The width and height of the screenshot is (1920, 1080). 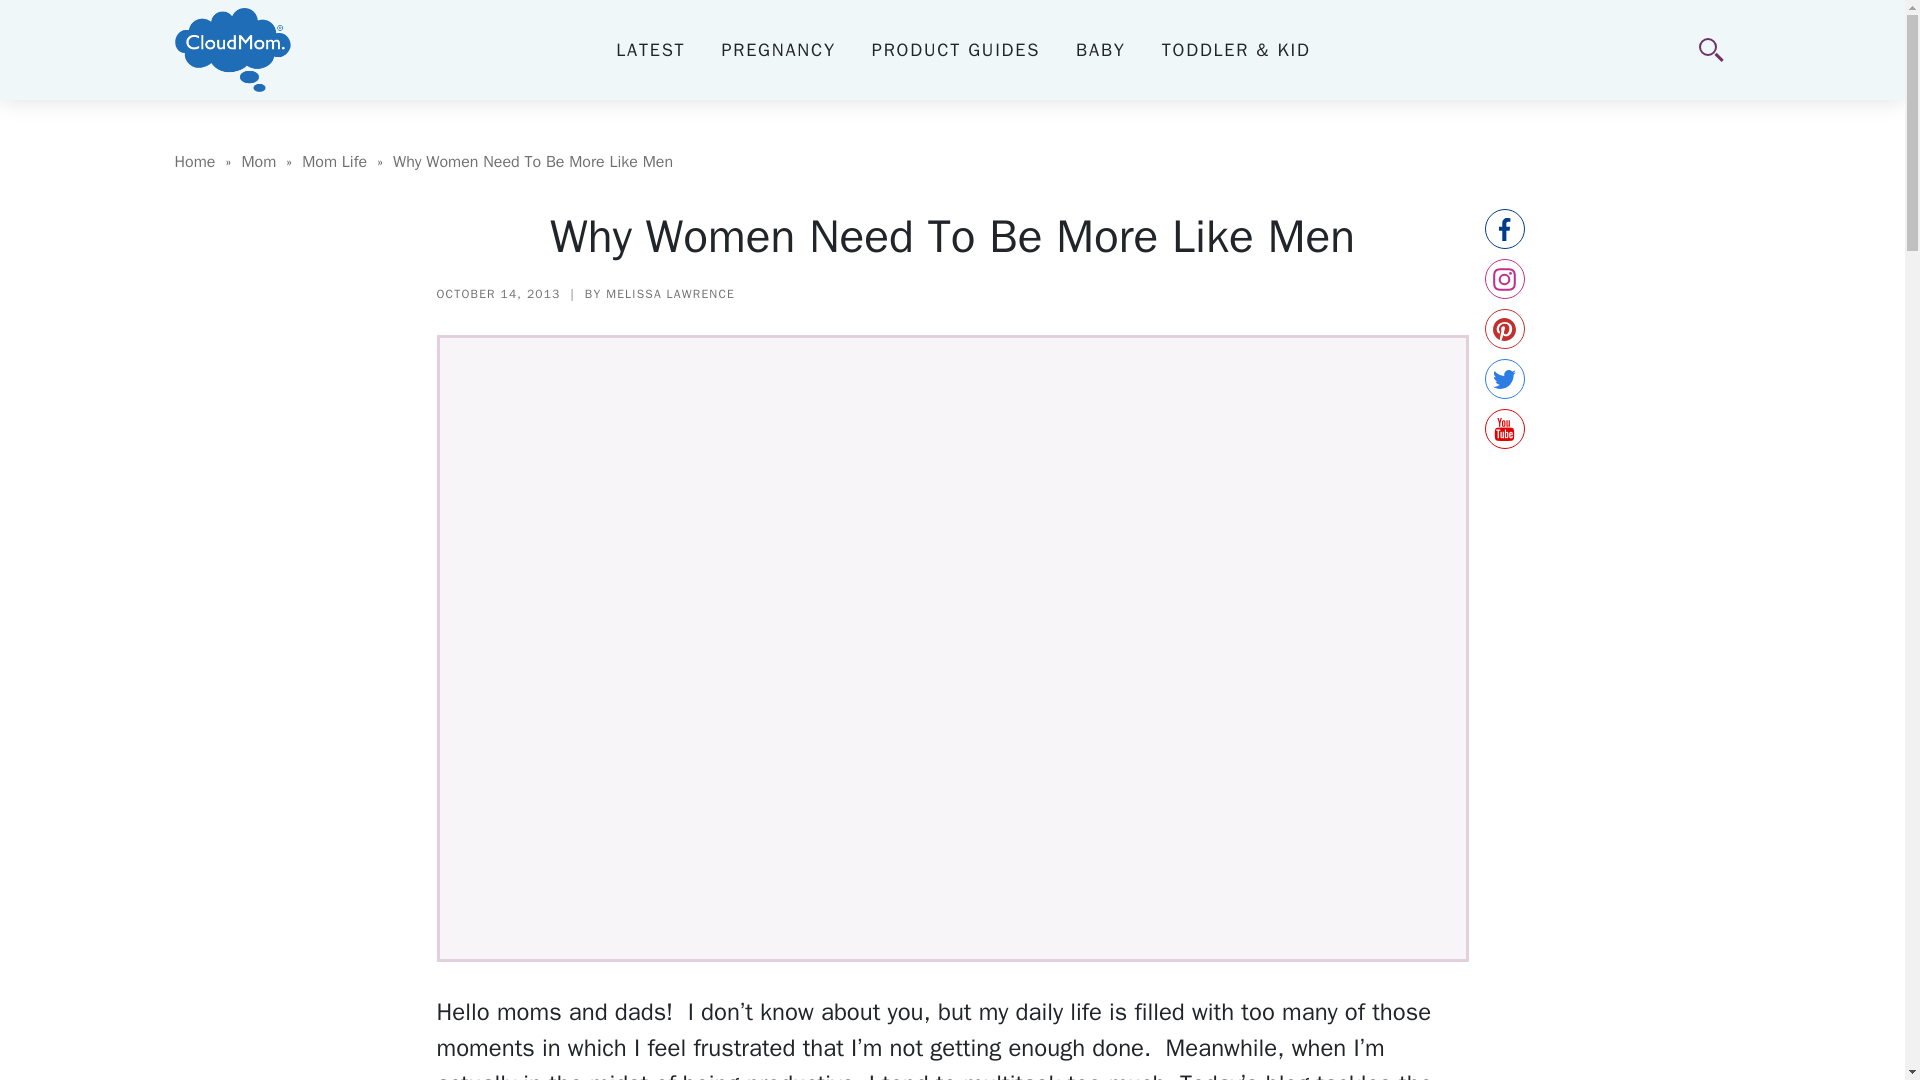 What do you see at coordinates (1504, 229) in the screenshot?
I see `facebook` at bounding box center [1504, 229].